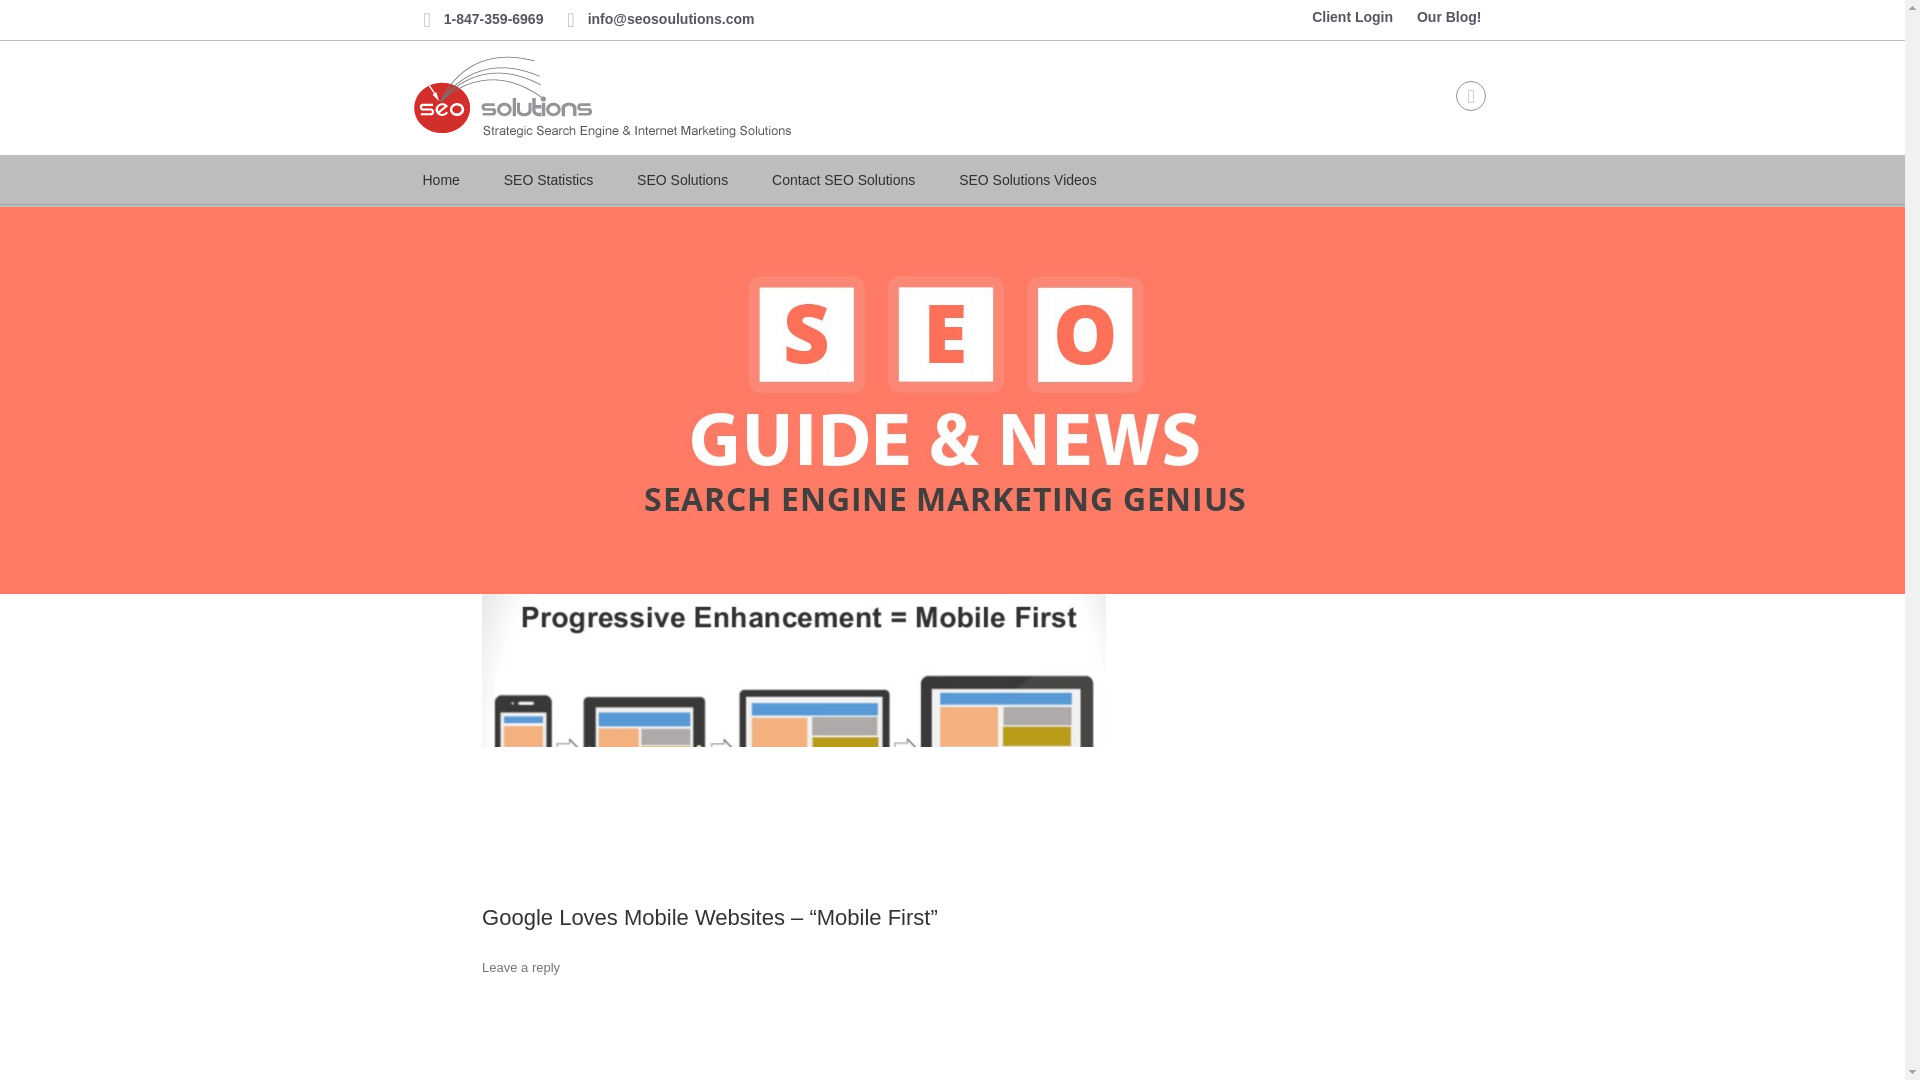  Describe the element at coordinates (1028, 181) in the screenshot. I see `SEO Solutions Videos` at that location.